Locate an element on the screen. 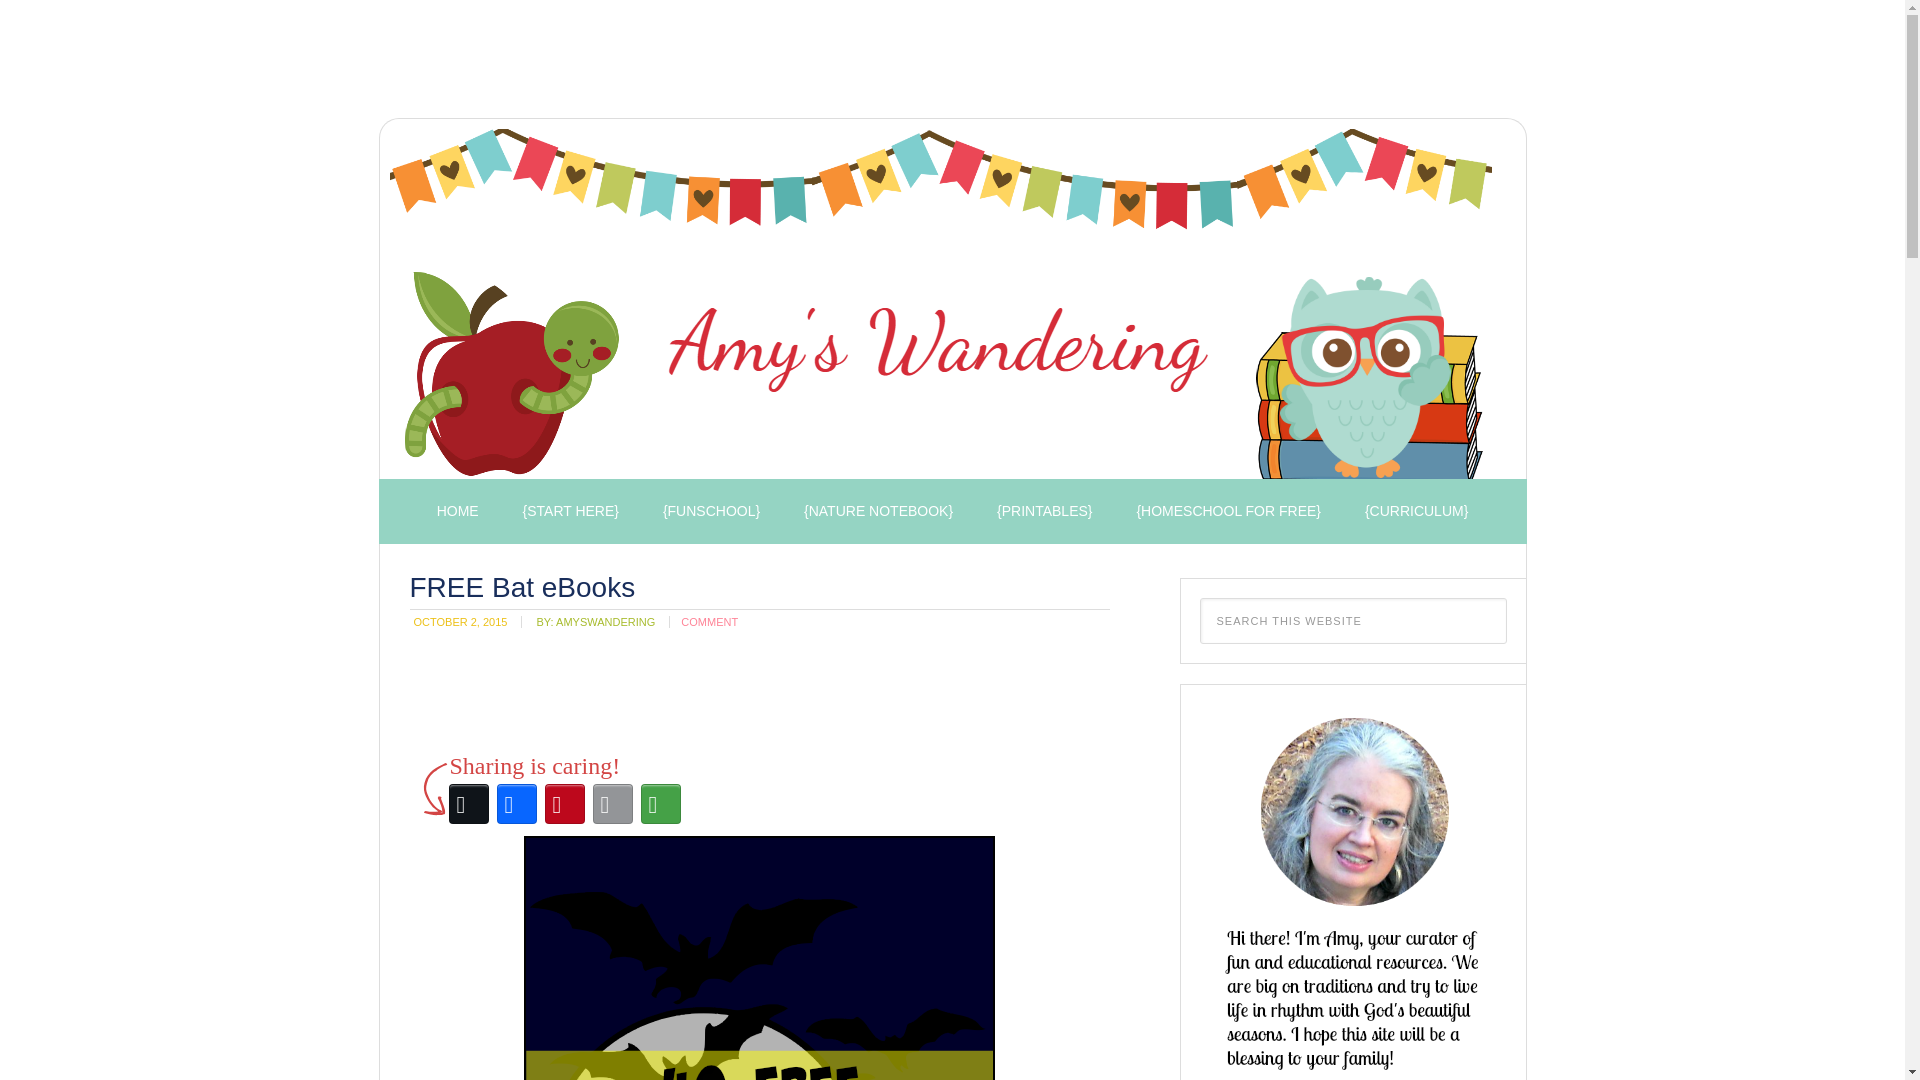 The width and height of the screenshot is (1920, 1080). COMMENT is located at coordinates (709, 621).